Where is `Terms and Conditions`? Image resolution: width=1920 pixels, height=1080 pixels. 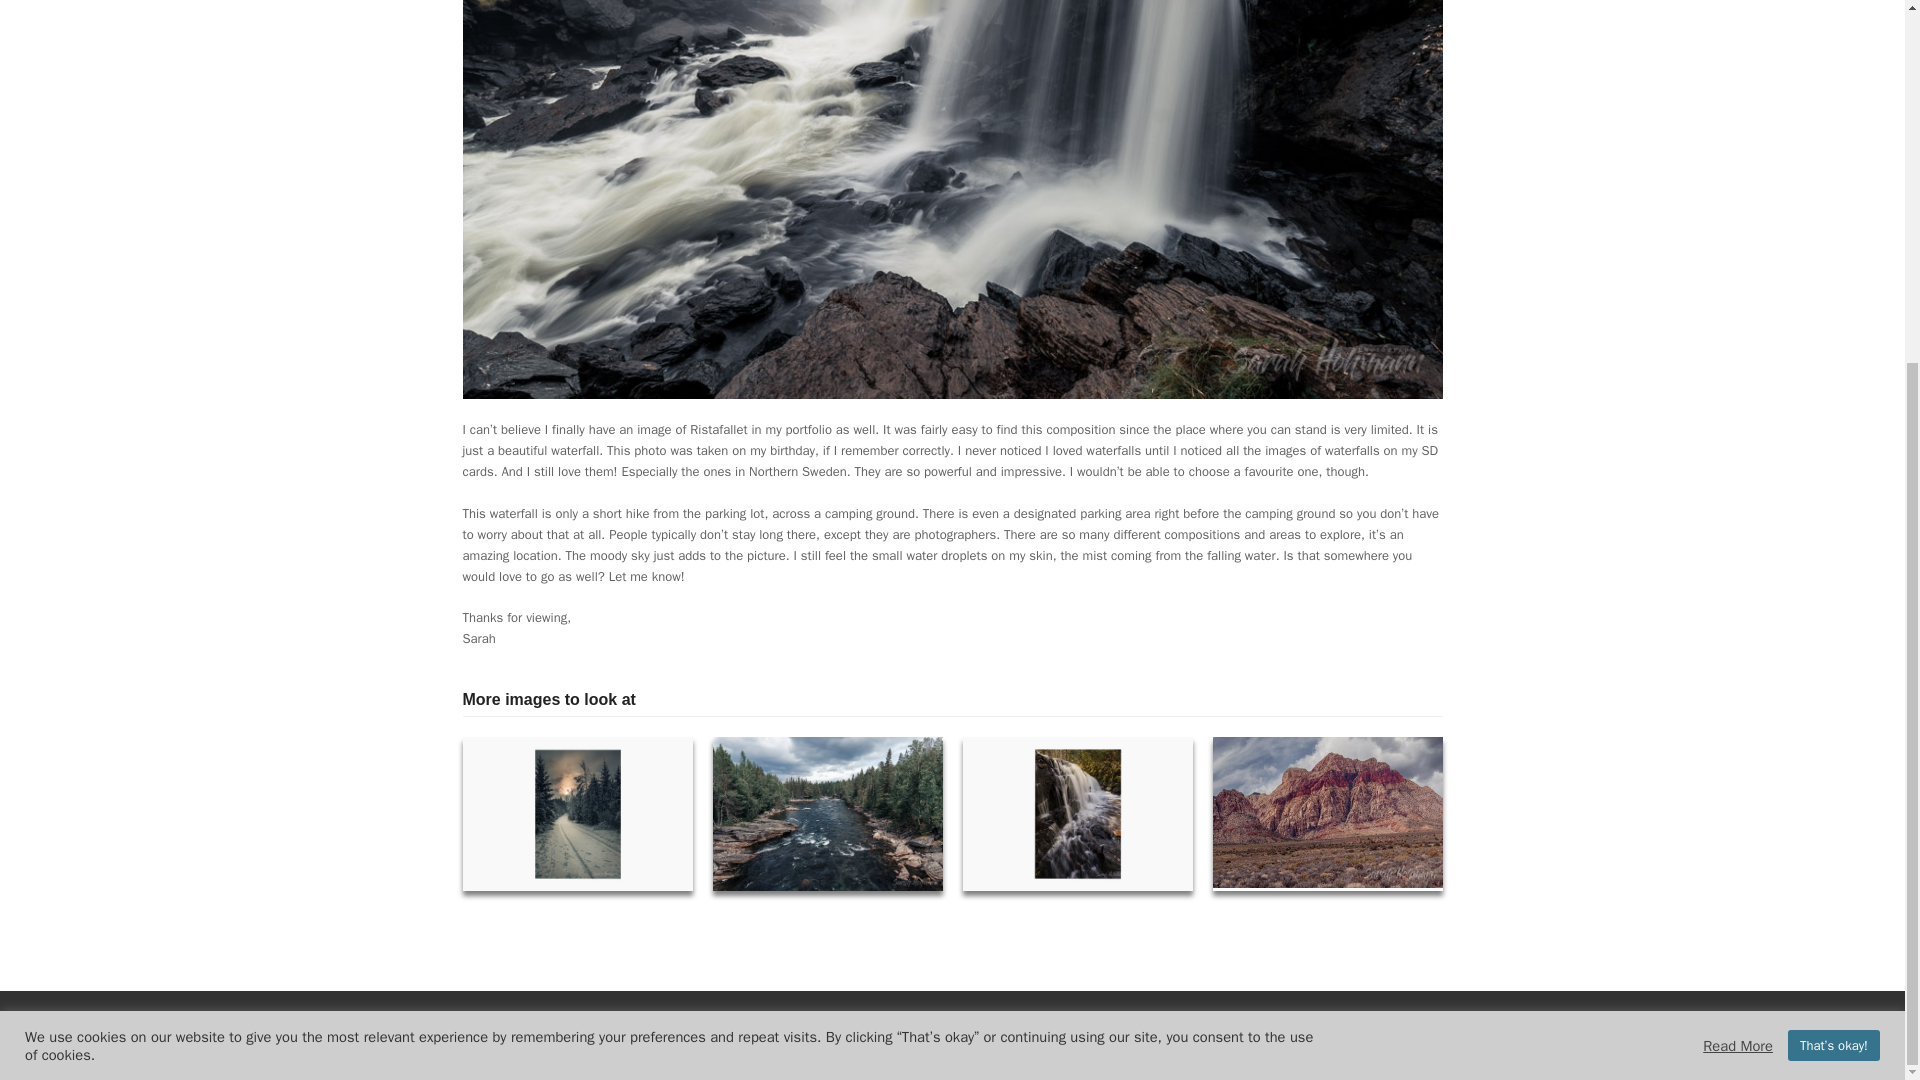
Terms and Conditions is located at coordinates (993, 1049).